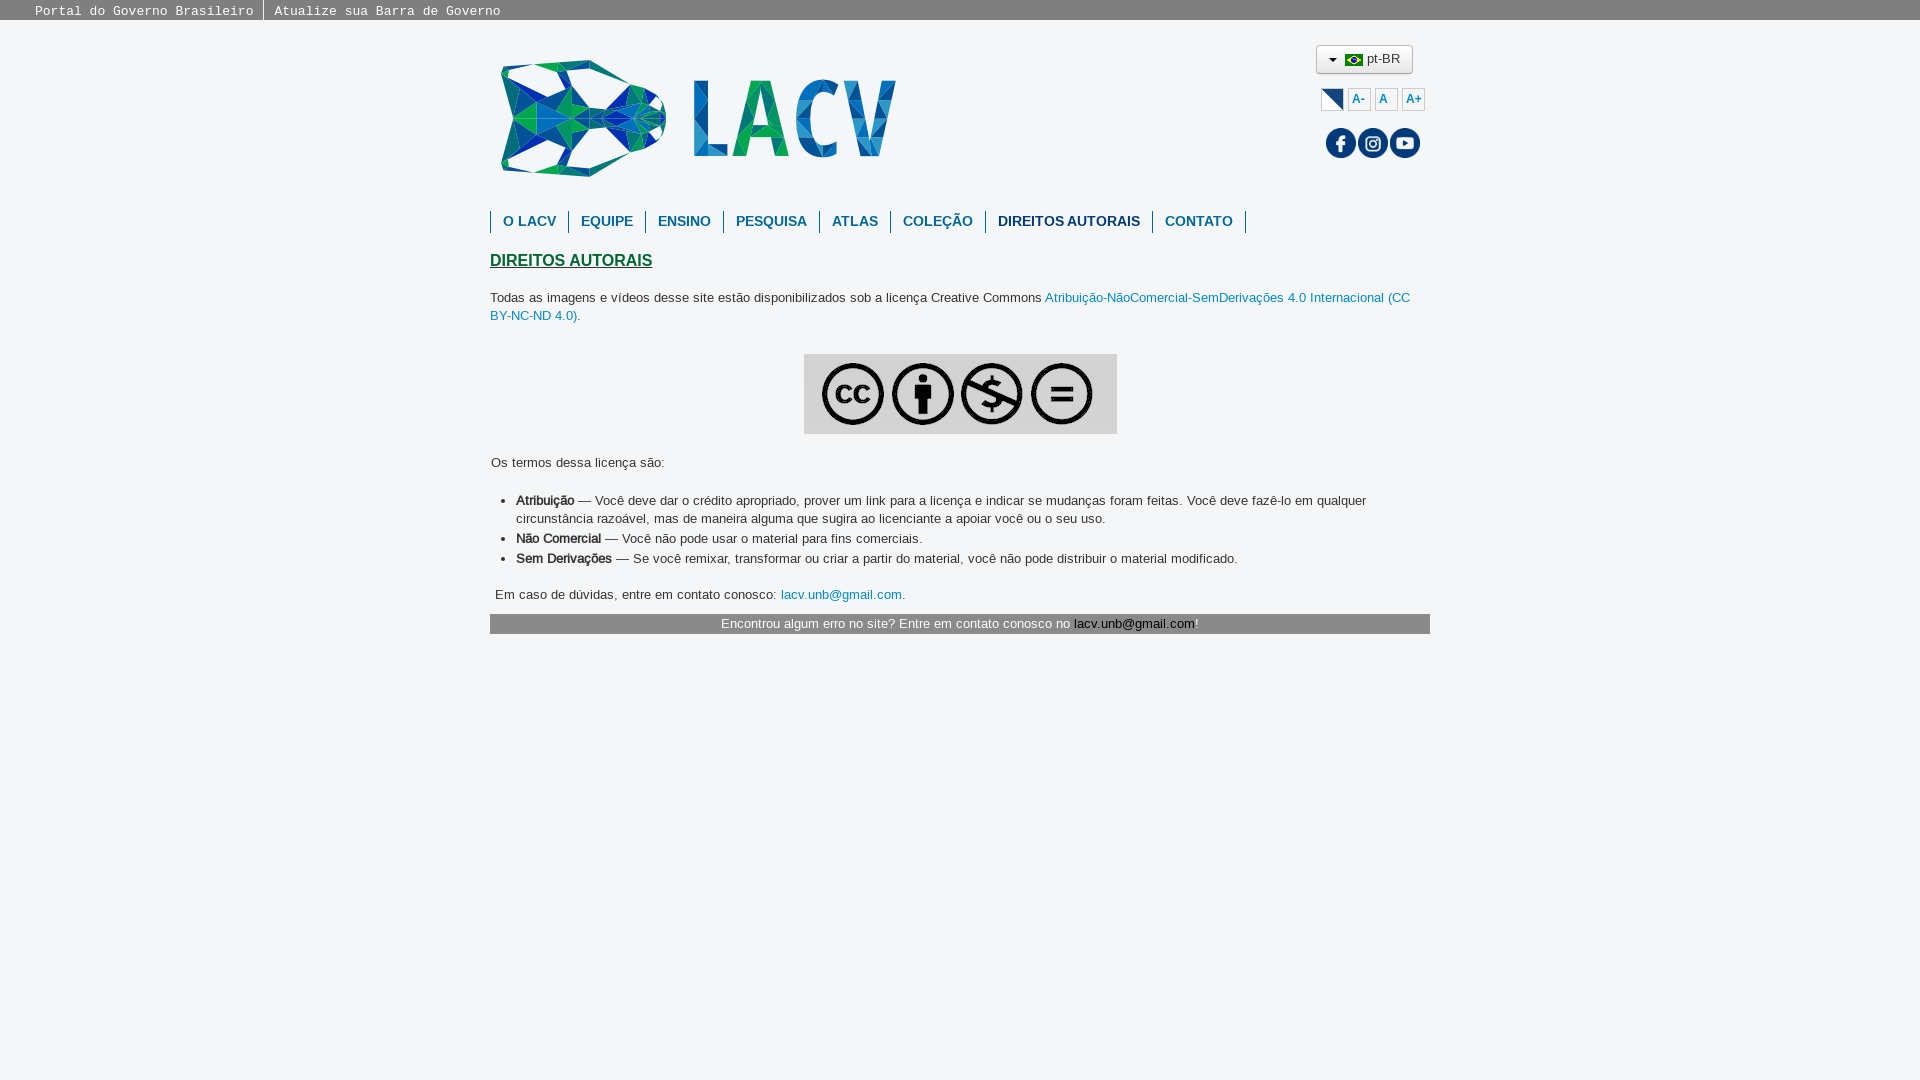 The height and width of the screenshot is (1080, 1920). What do you see at coordinates (607, 222) in the screenshot?
I see `EQUIPE` at bounding box center [607, 222].